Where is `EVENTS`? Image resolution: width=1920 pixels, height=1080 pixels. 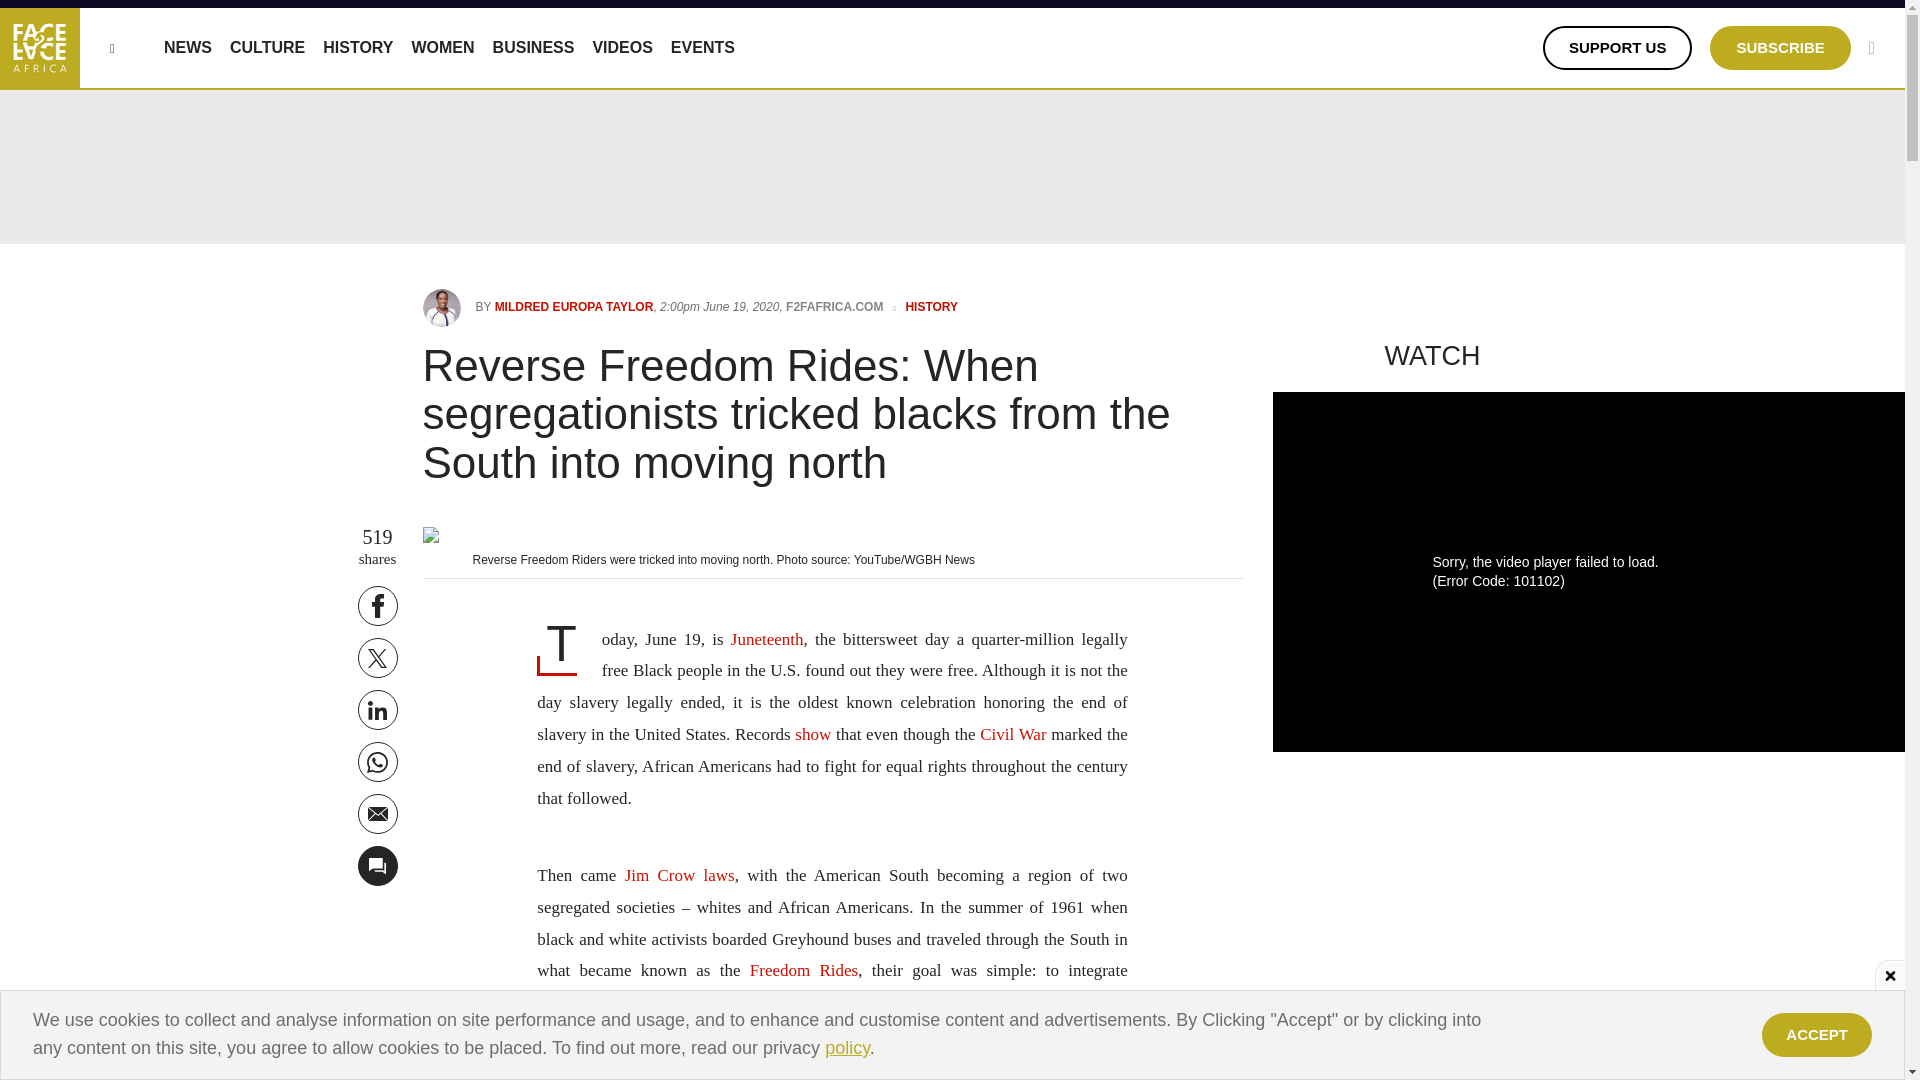 EVENTS is located at coordinates (702, 47).